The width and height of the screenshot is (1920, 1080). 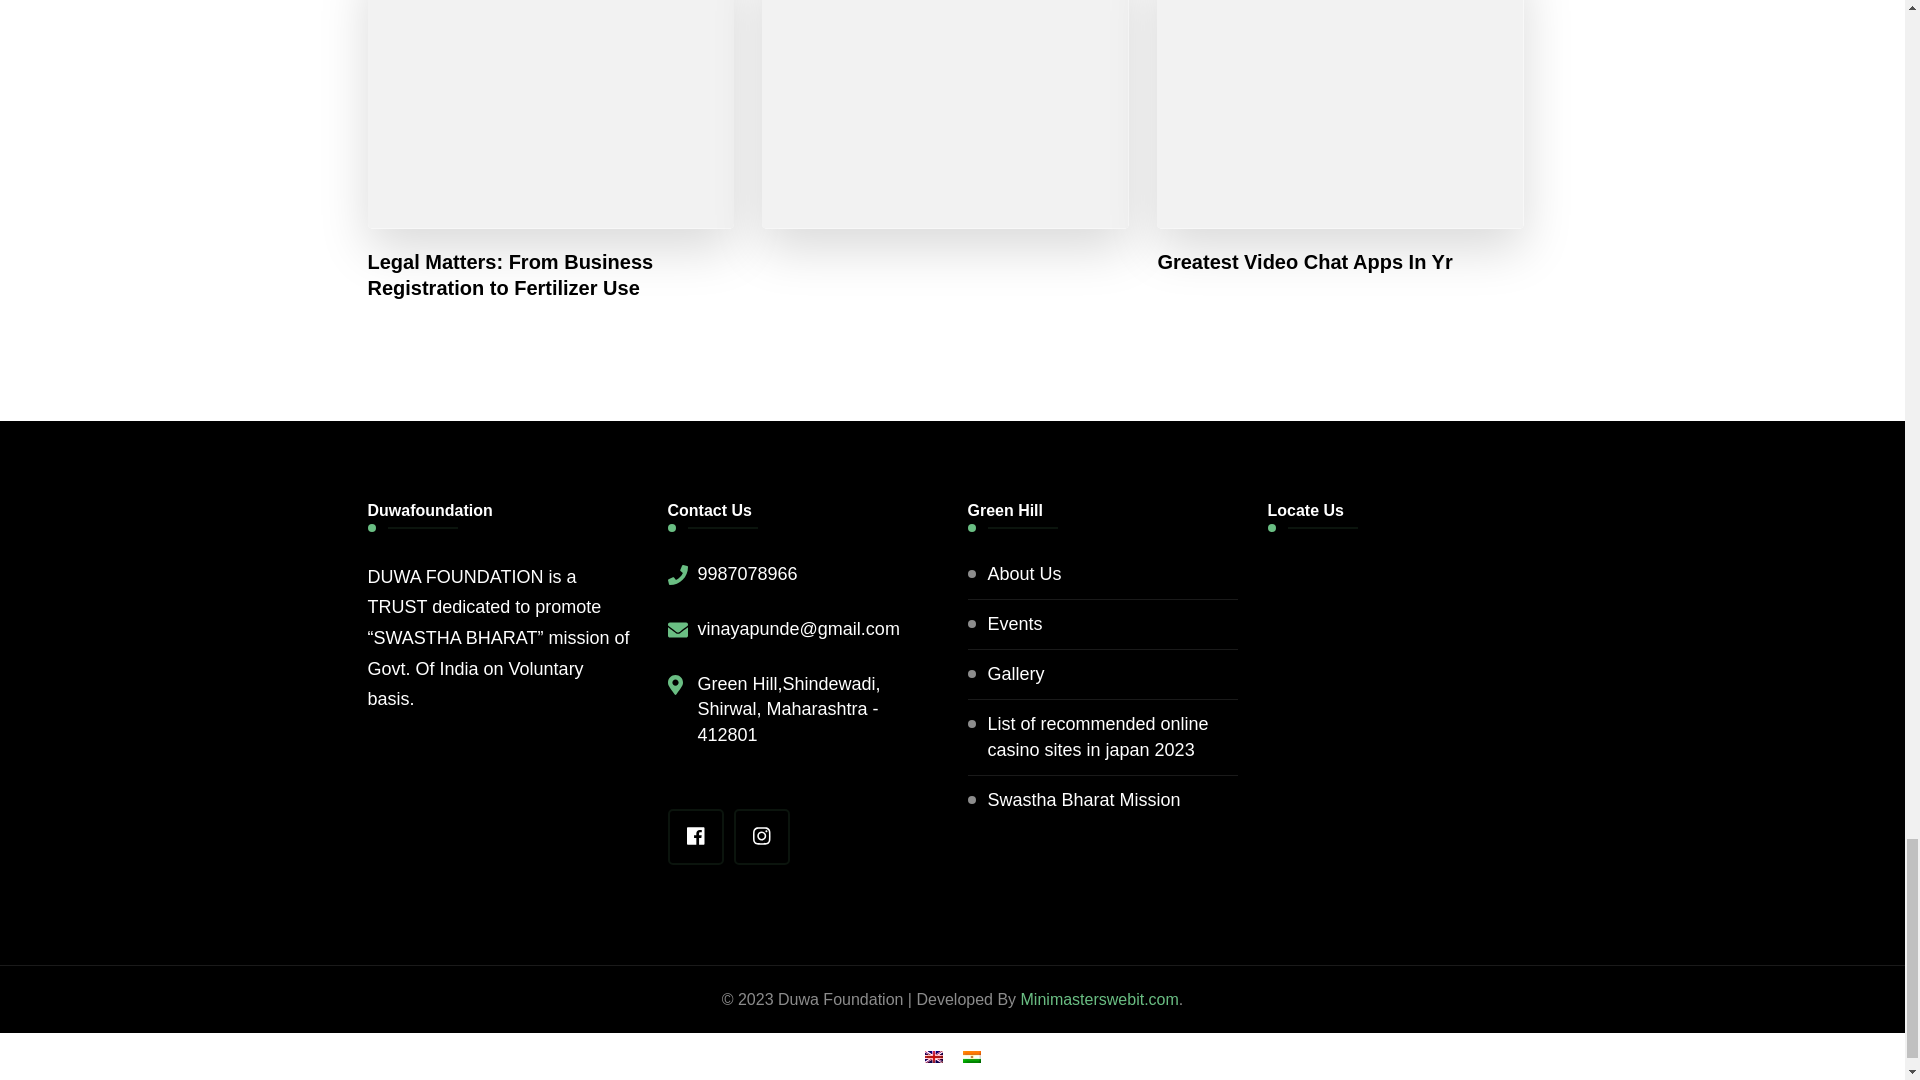 What do you see at coordinates (552, 275) in the screenshot?
I see `Legal Matters: From Business Registration to Fertilizer Use` at bounding box center [552, 275].